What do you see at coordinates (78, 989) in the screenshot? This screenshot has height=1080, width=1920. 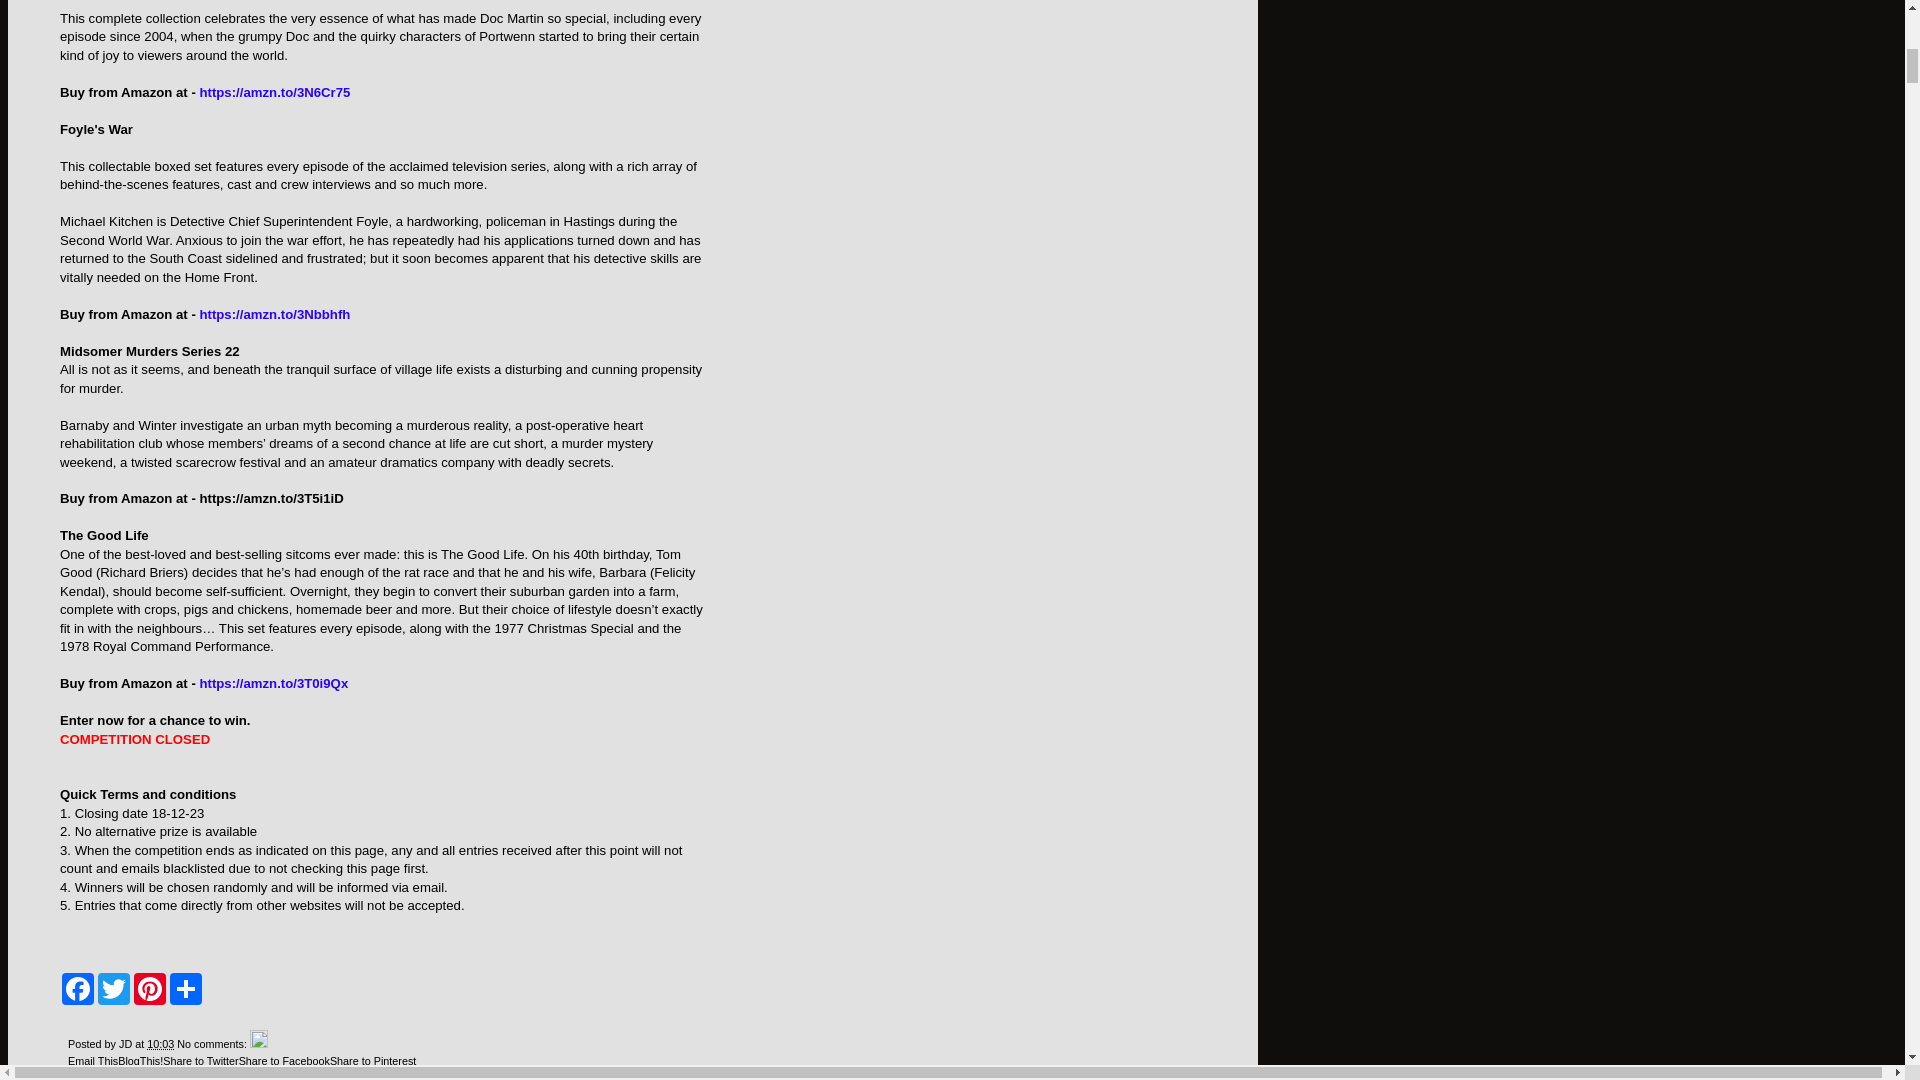 I see `Facebook` at bounding box center [78, 989].